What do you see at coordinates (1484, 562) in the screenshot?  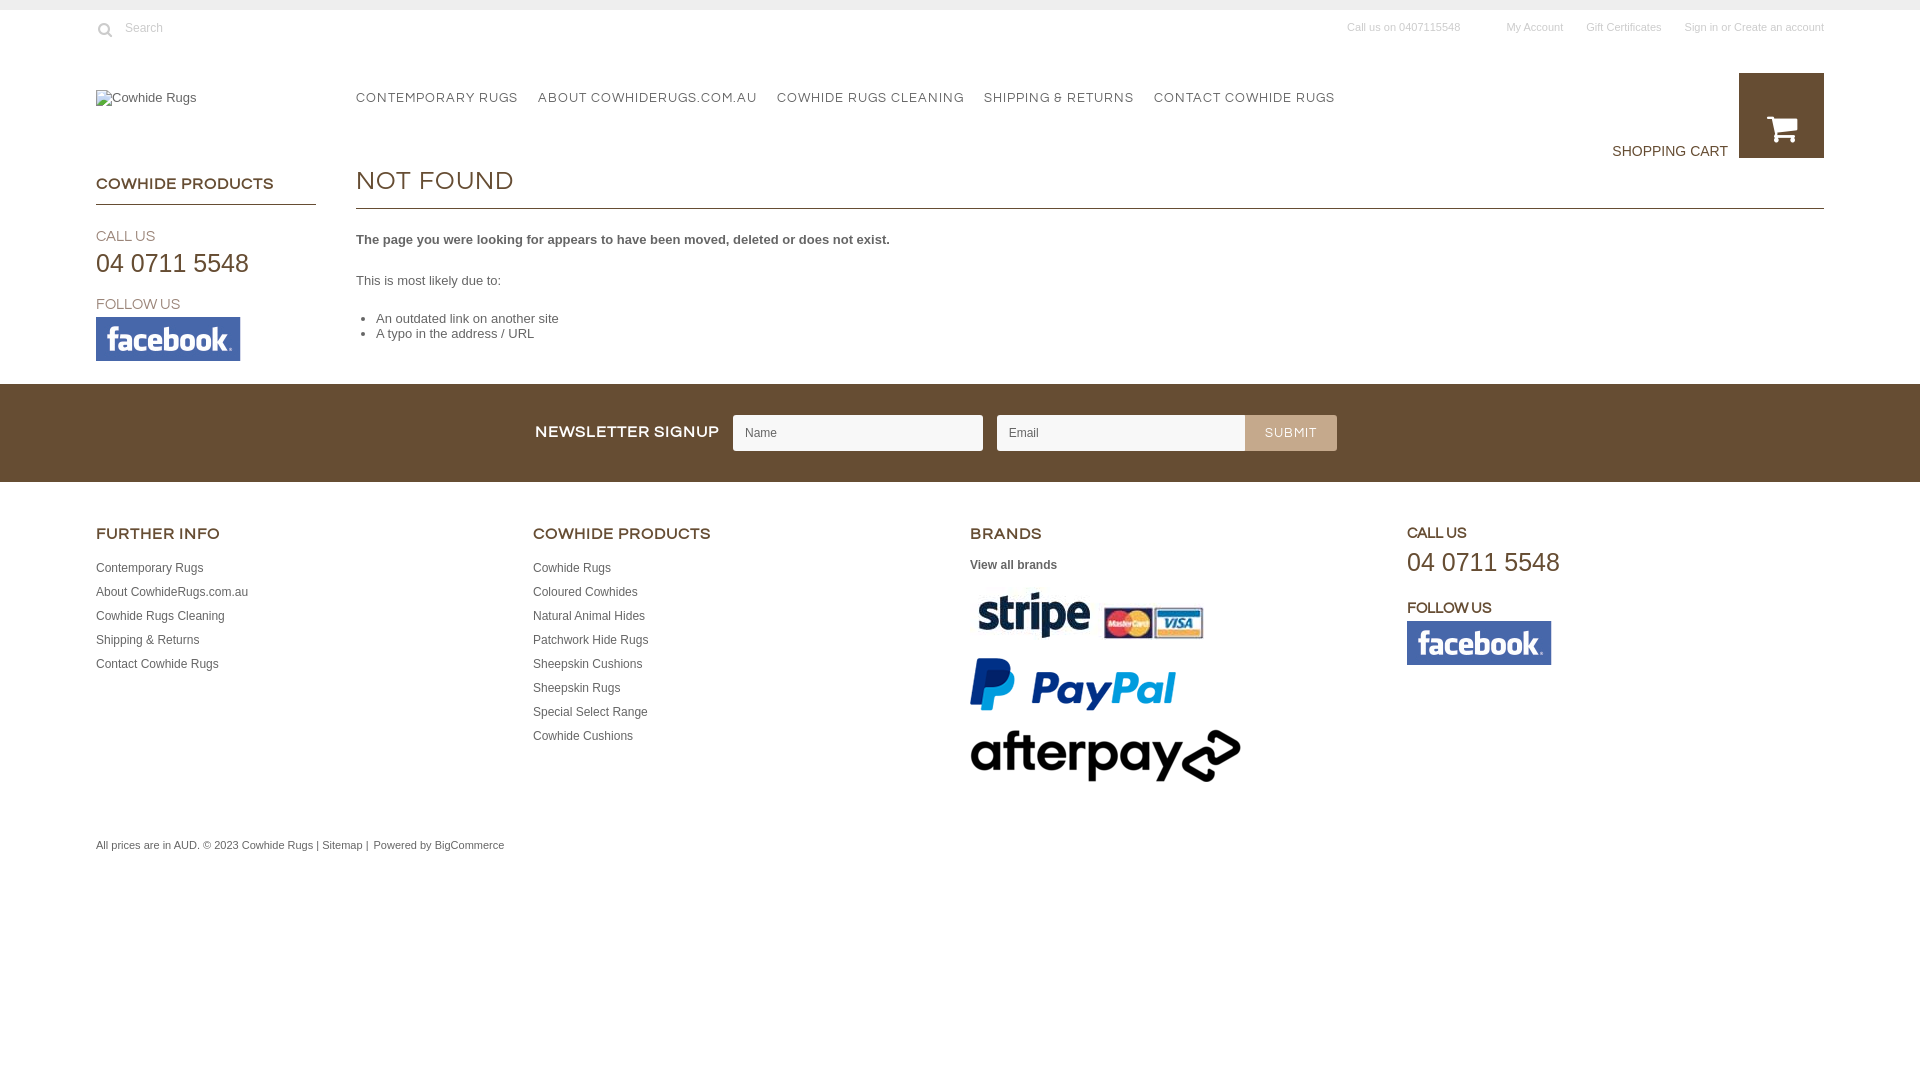 I see `04 0711 5548` at bounding box center [1484, 562].